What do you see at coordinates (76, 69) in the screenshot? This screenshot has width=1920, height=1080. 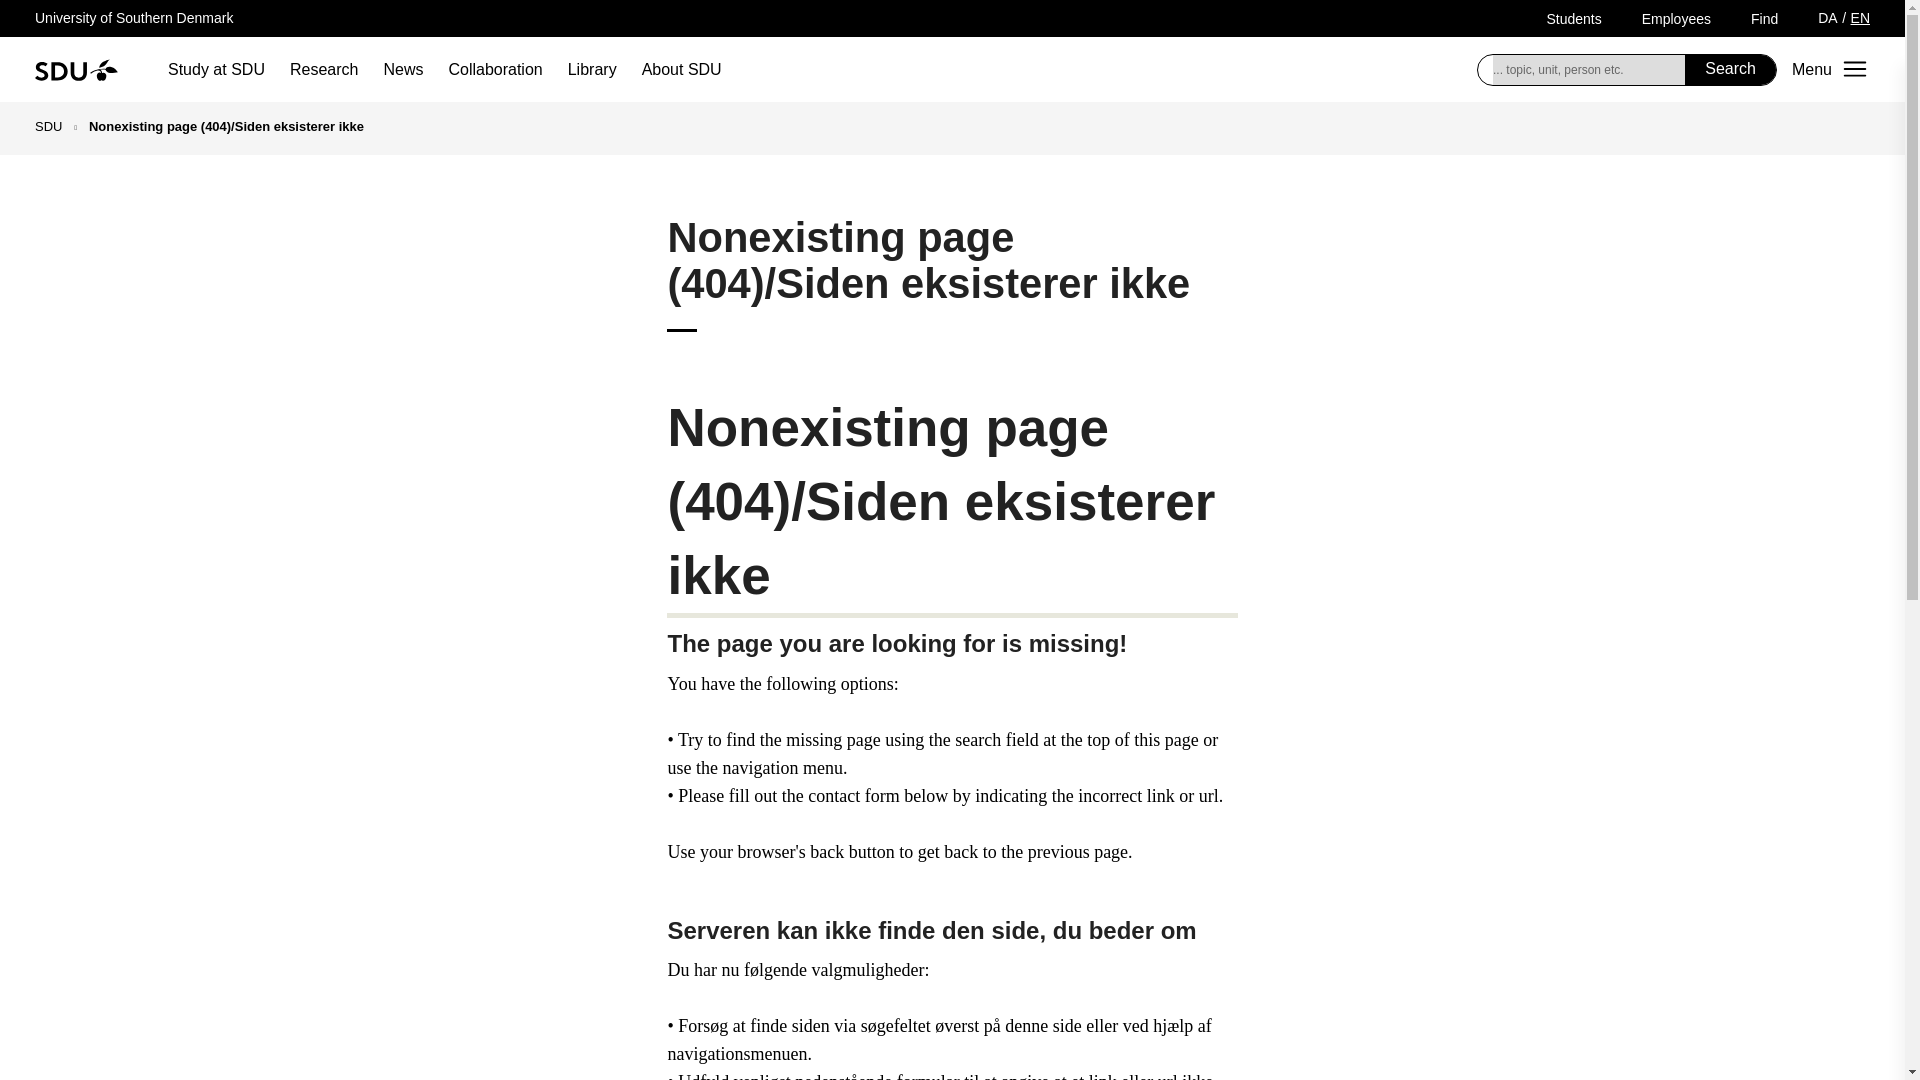 I see `University of Southern Denmark, SDU` at bounding box center [76, 69].